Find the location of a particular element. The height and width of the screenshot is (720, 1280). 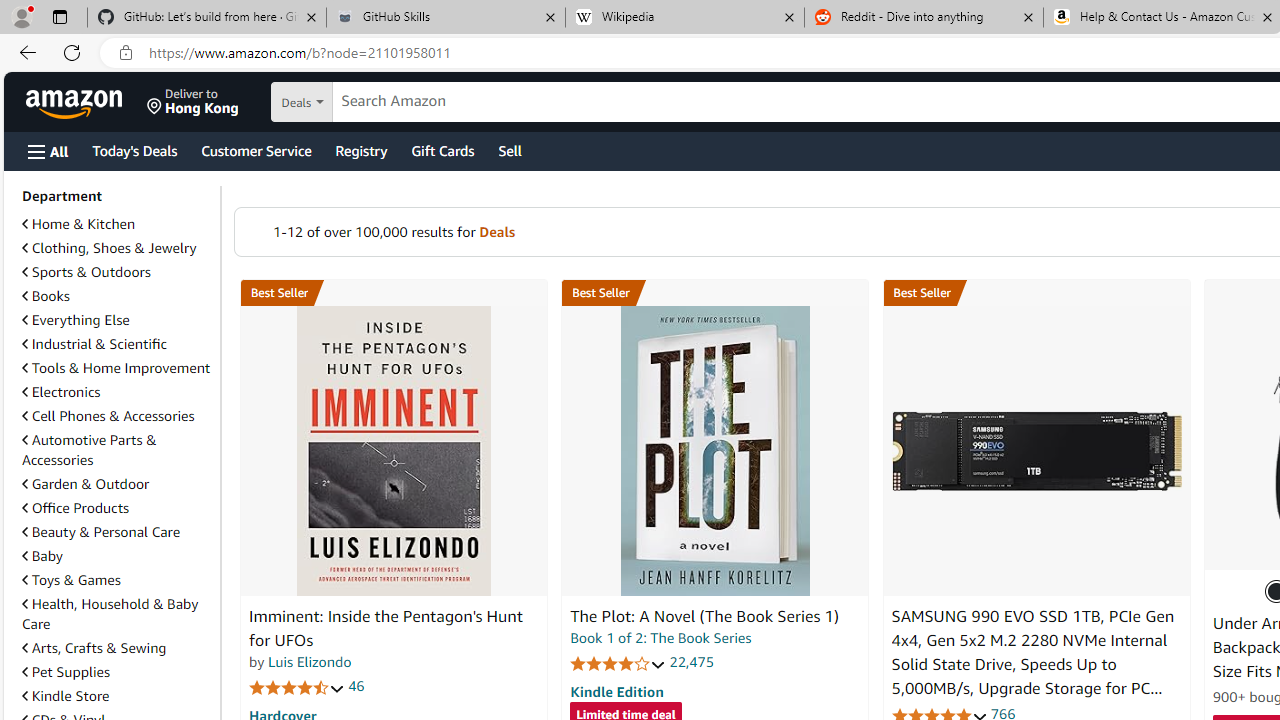

Sports & Outdoors is located at coordinates (117, 272).